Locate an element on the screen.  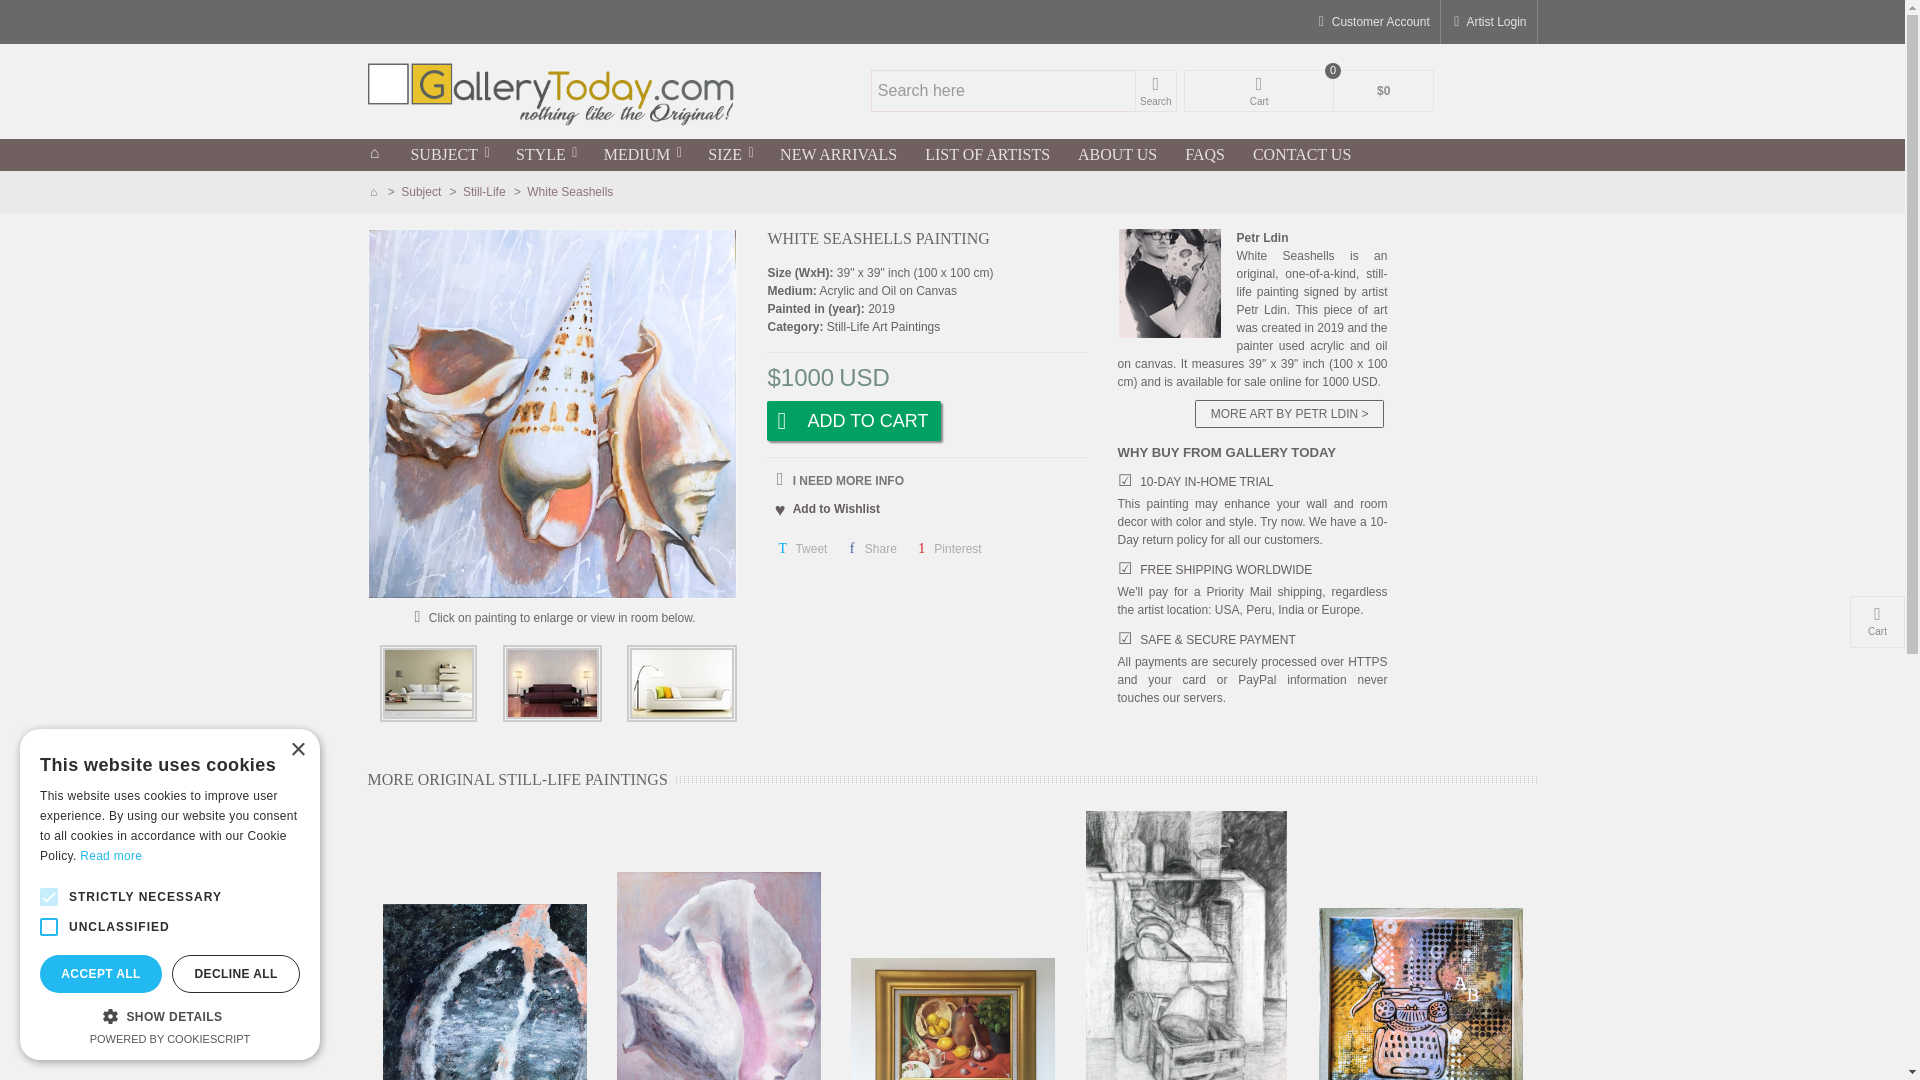
ABOUT US is located at coordinates (1117, 154).